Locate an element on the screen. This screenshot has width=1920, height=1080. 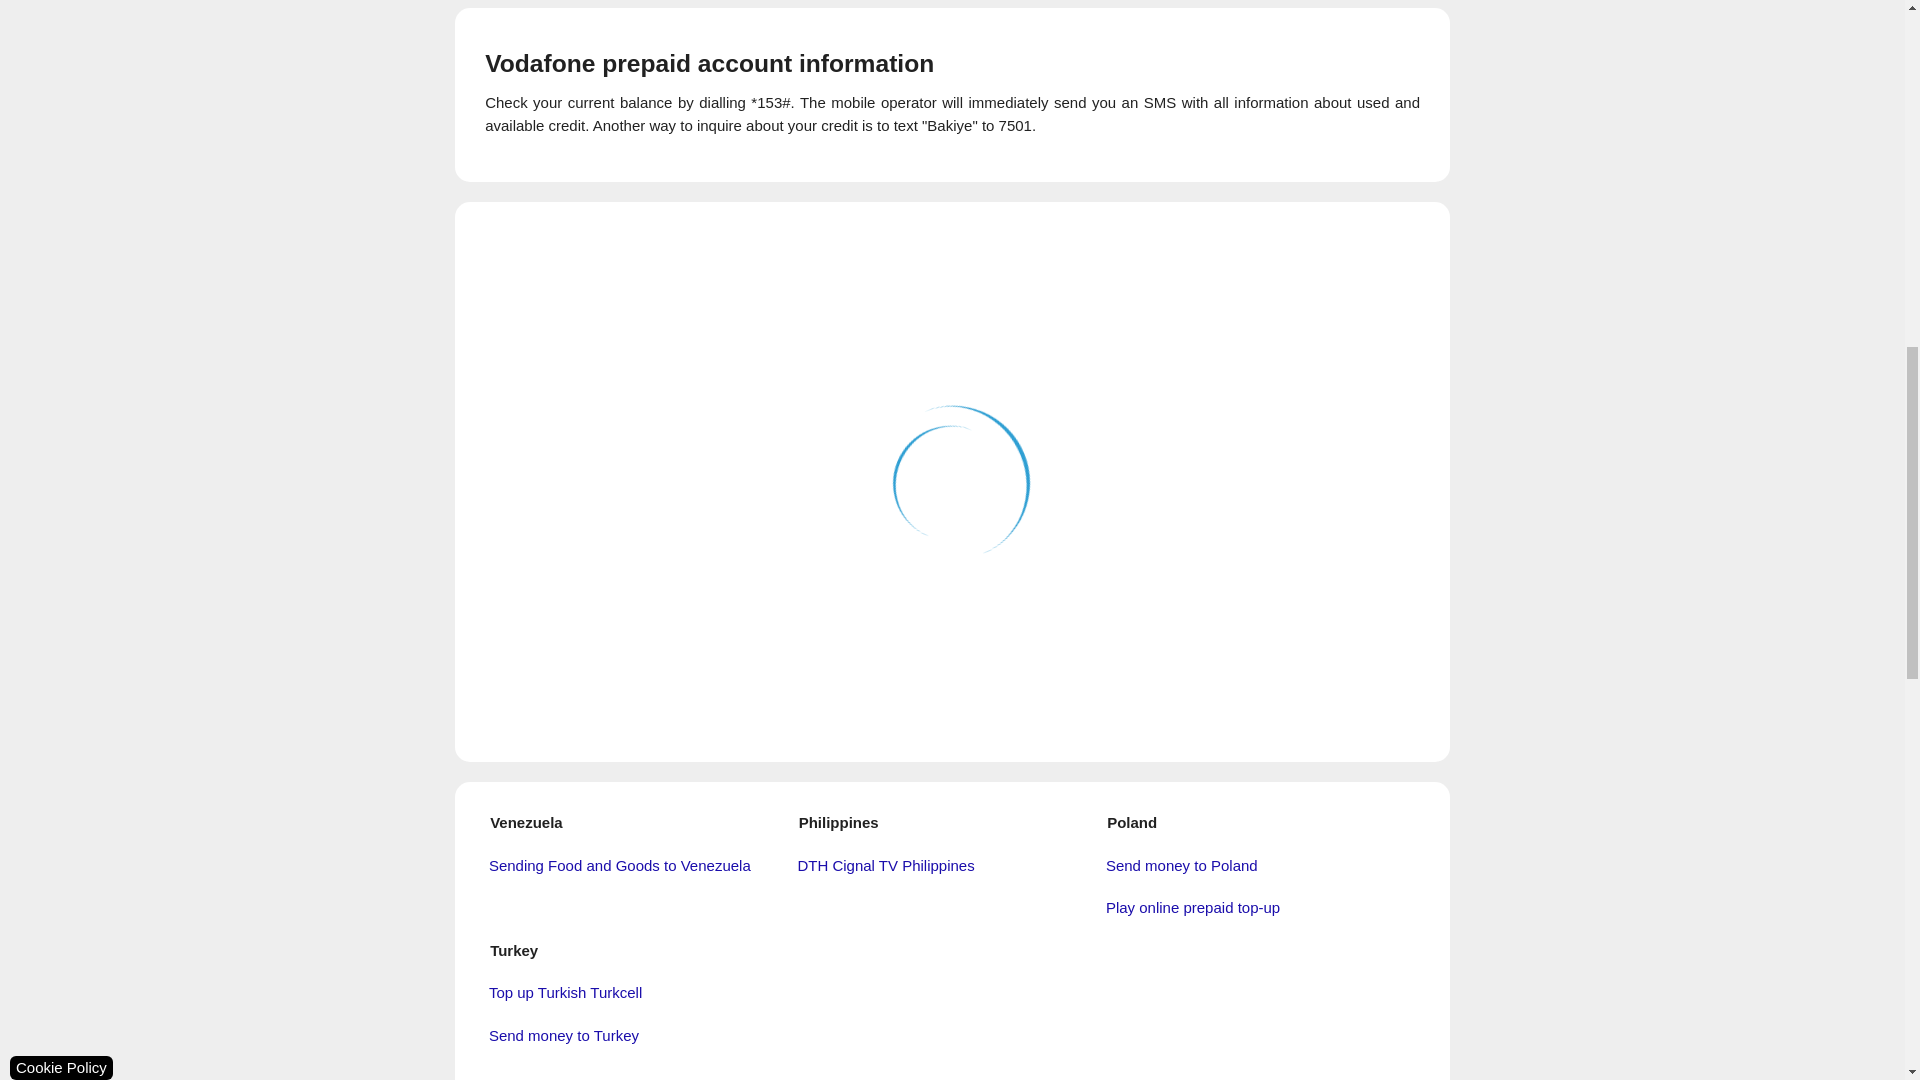
DTH Cignal TV Philippines is located at coordinates (954, 866).